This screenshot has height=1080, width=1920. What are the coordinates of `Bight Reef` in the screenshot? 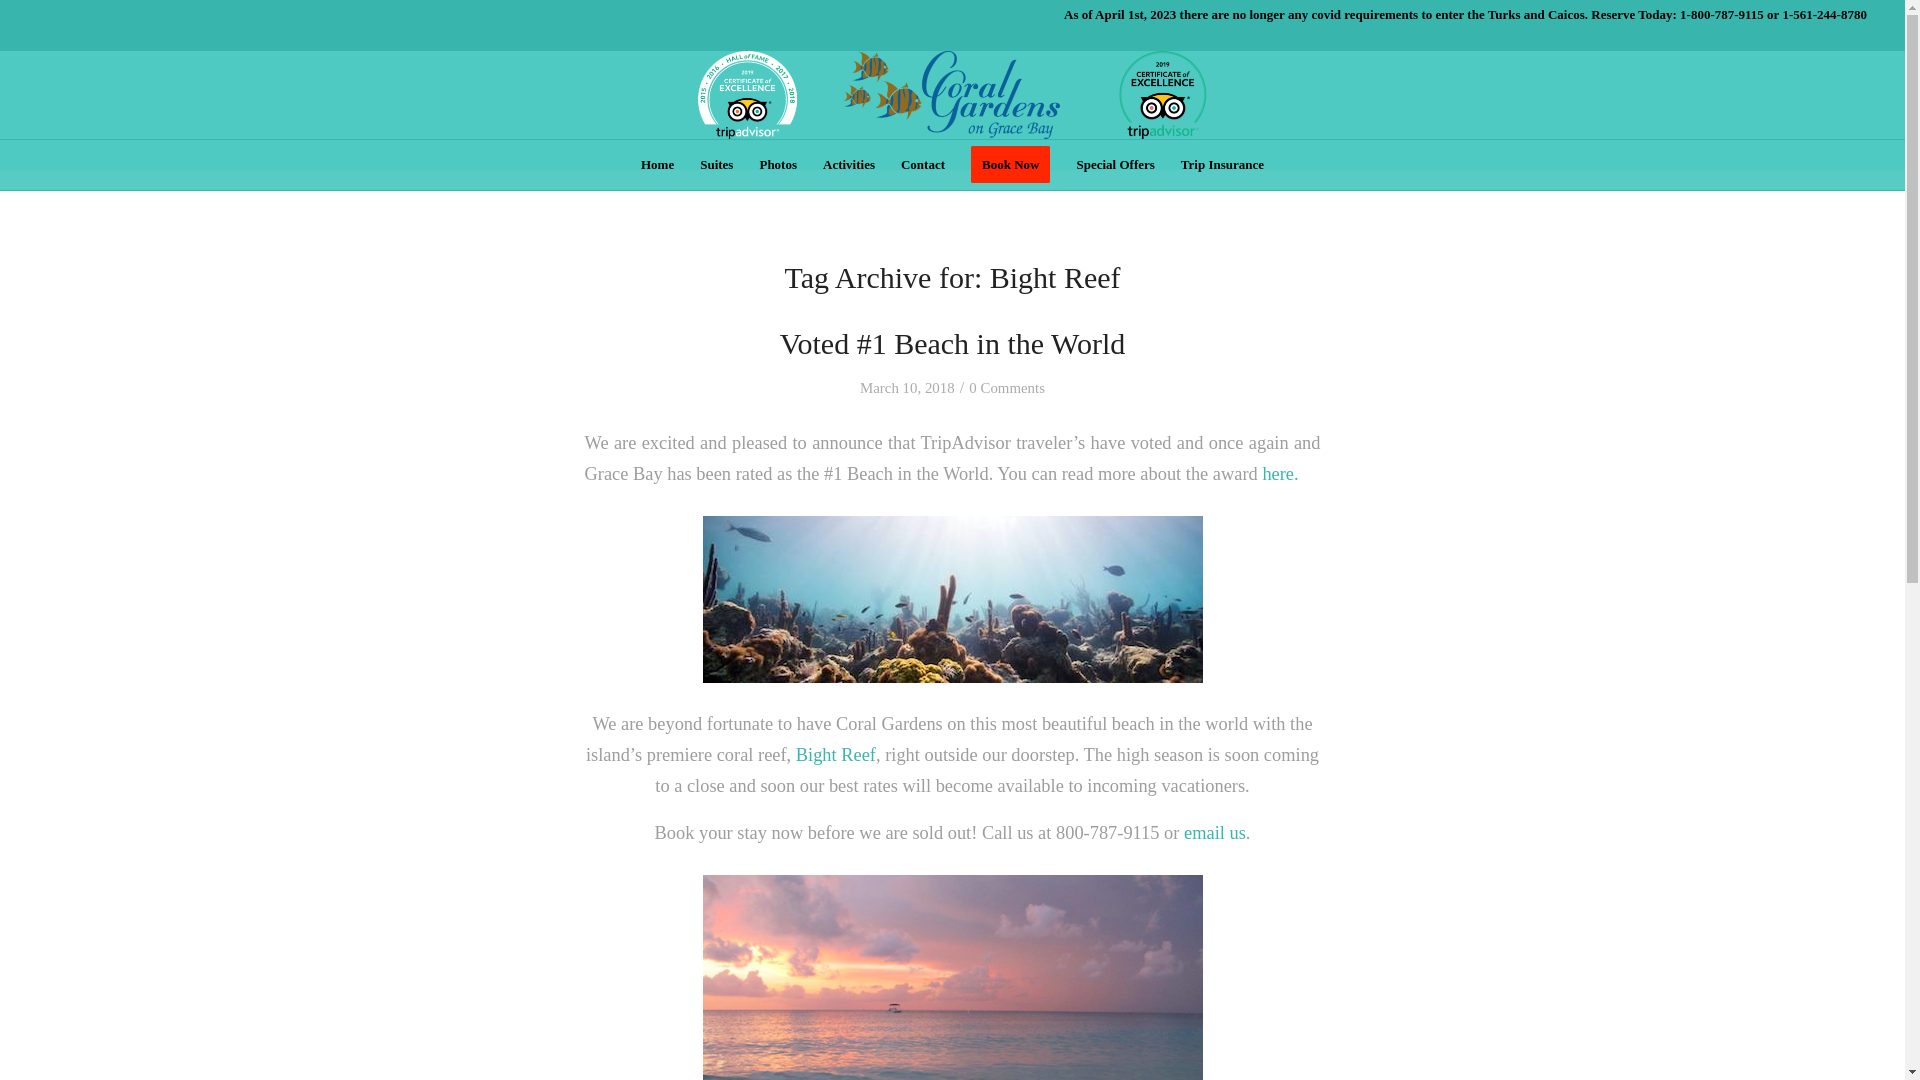 It's located at (836, 754).